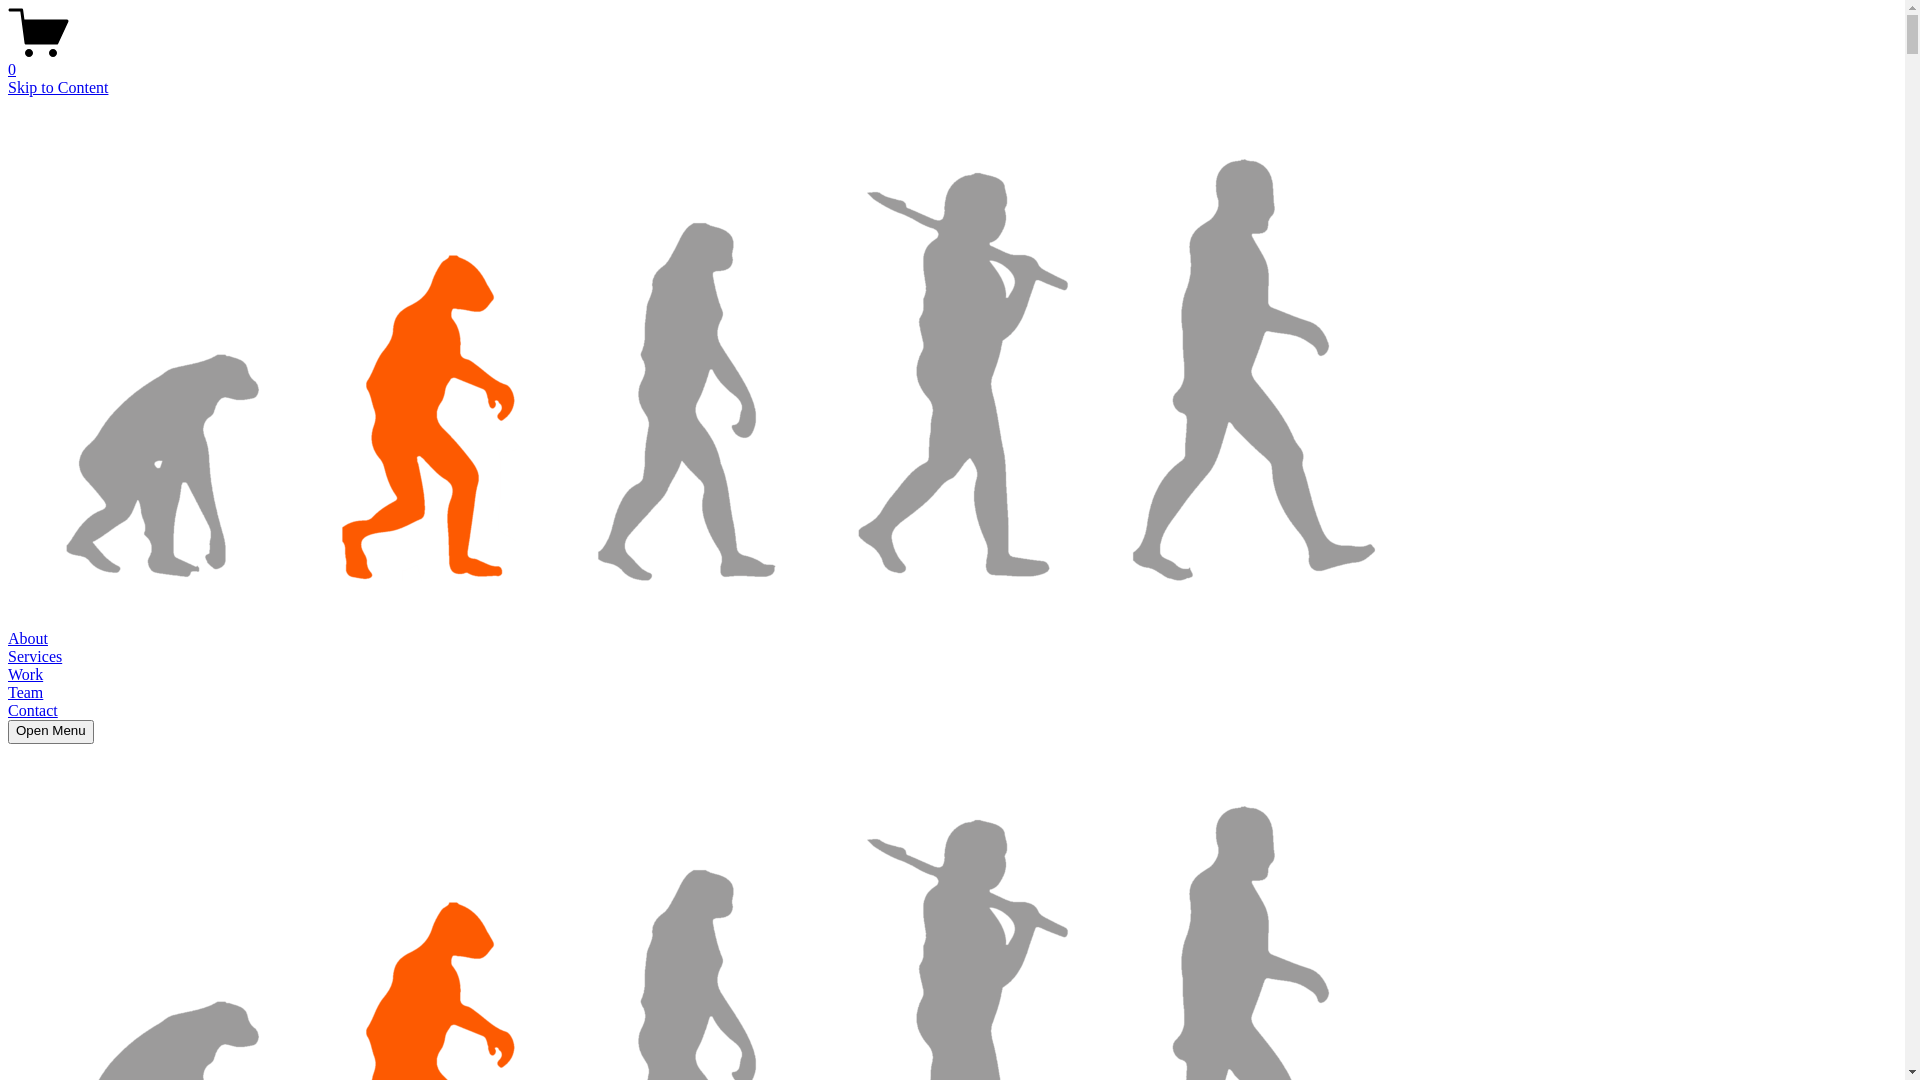 The height and width of the screenshot is (1080, 1920). I want to click on 0, so click(952, 61).